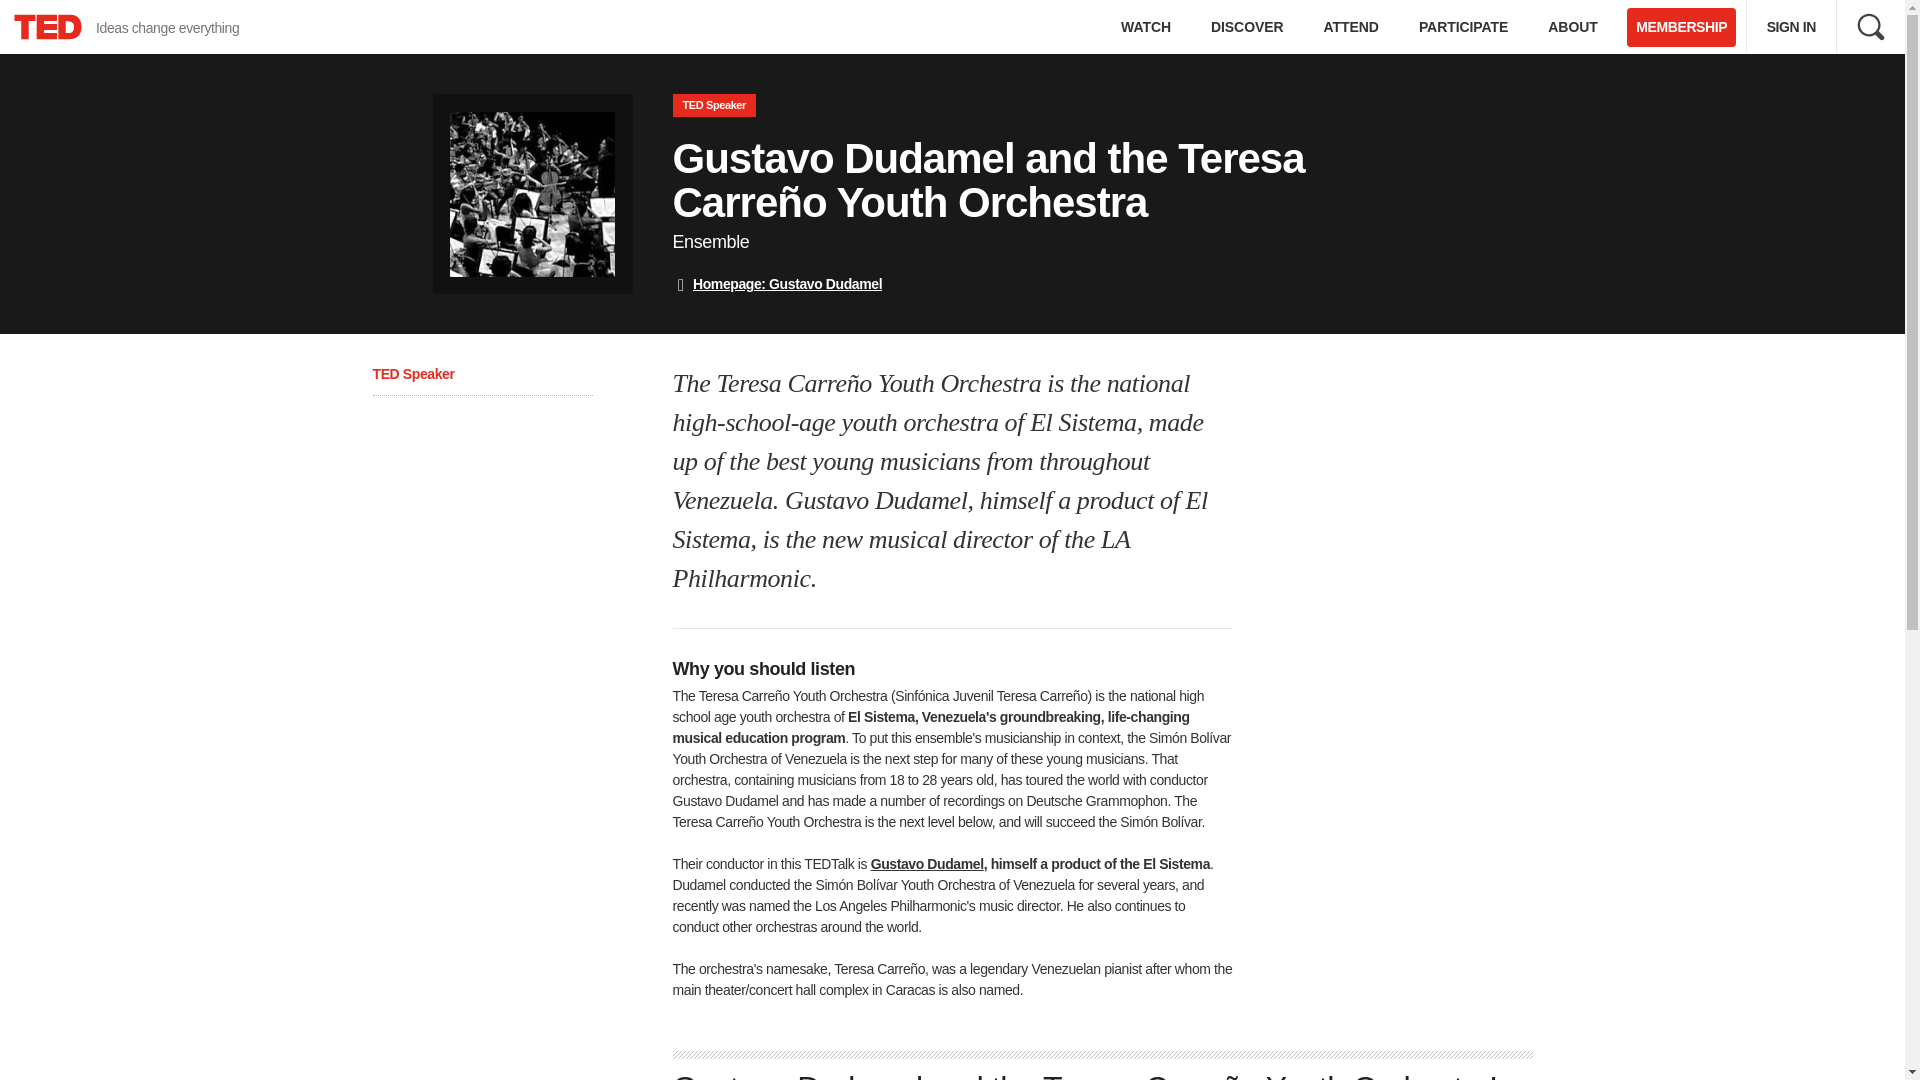  What do you see at coordinates (1791, 27) in the screenshot?
I see `SIGN IN` at bounding box center [1791, 27].